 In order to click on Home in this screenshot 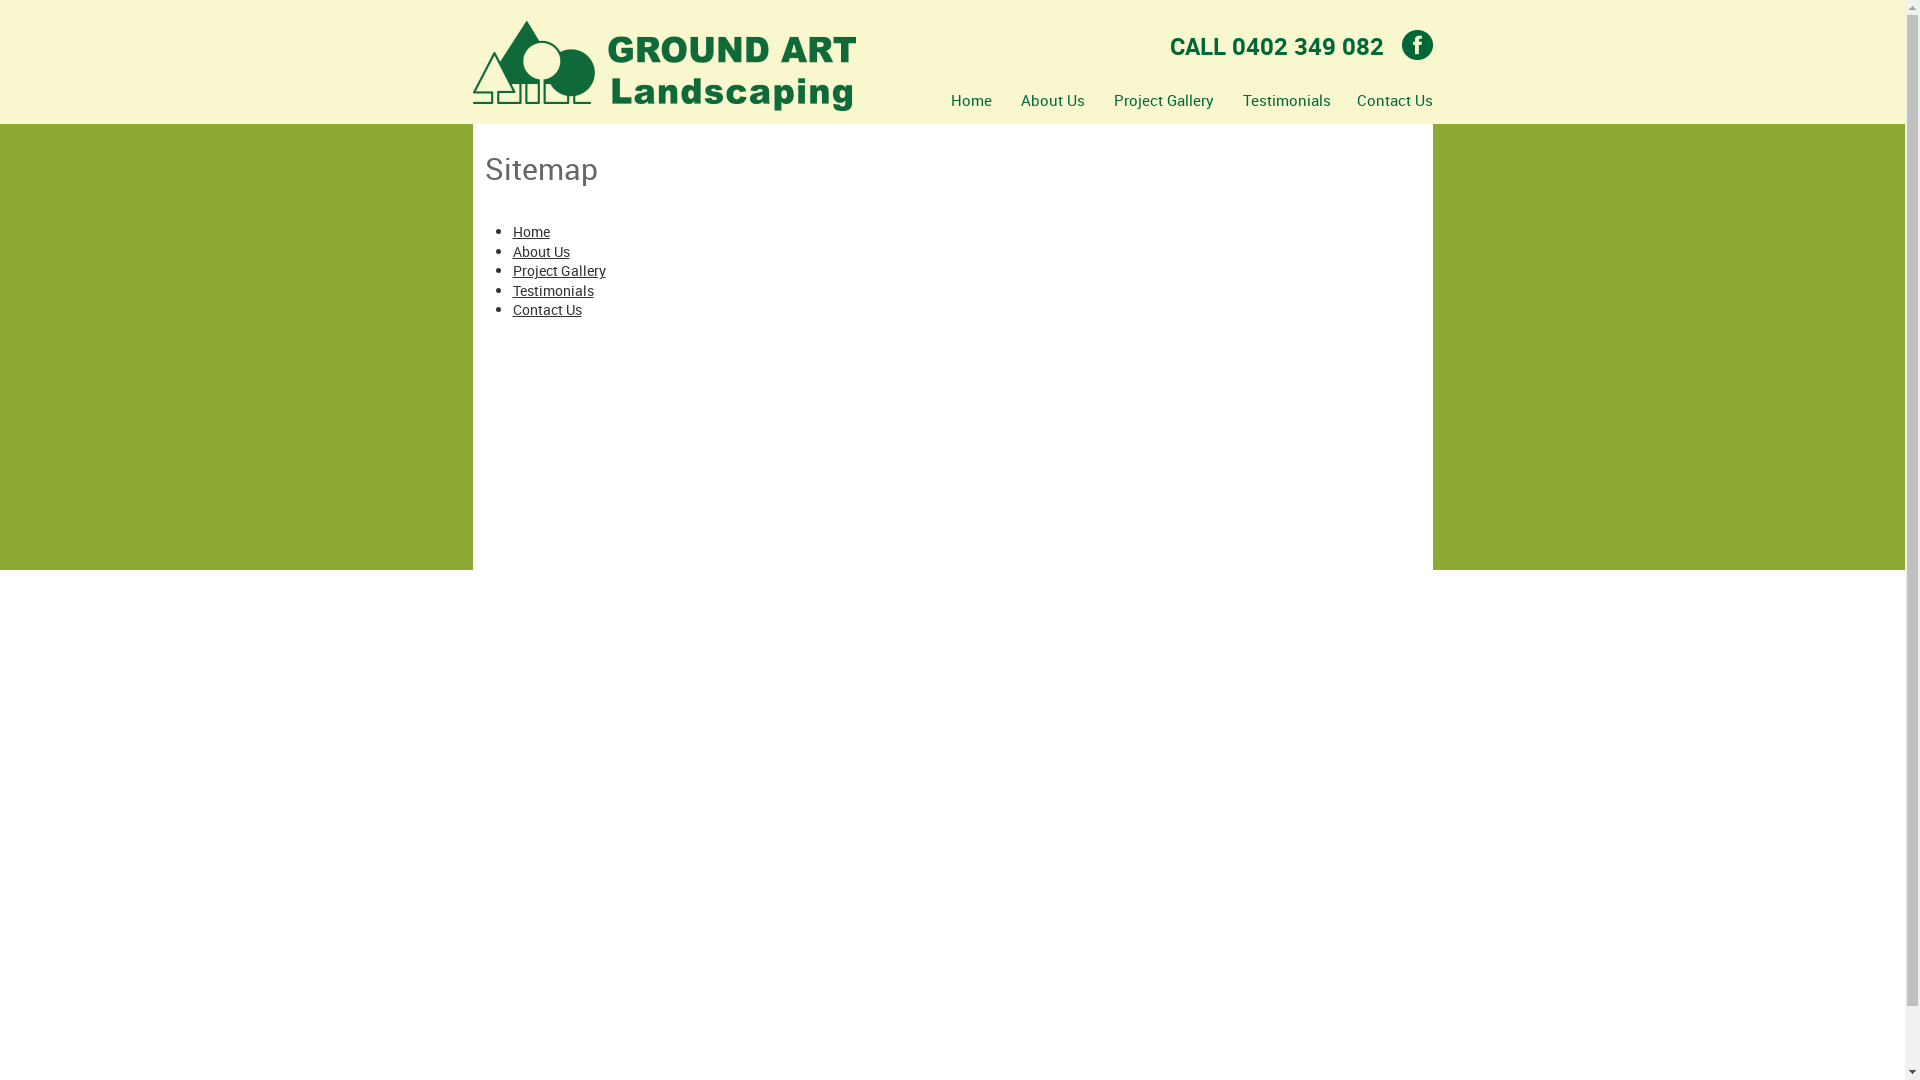, I will do `click(972, 100)`.